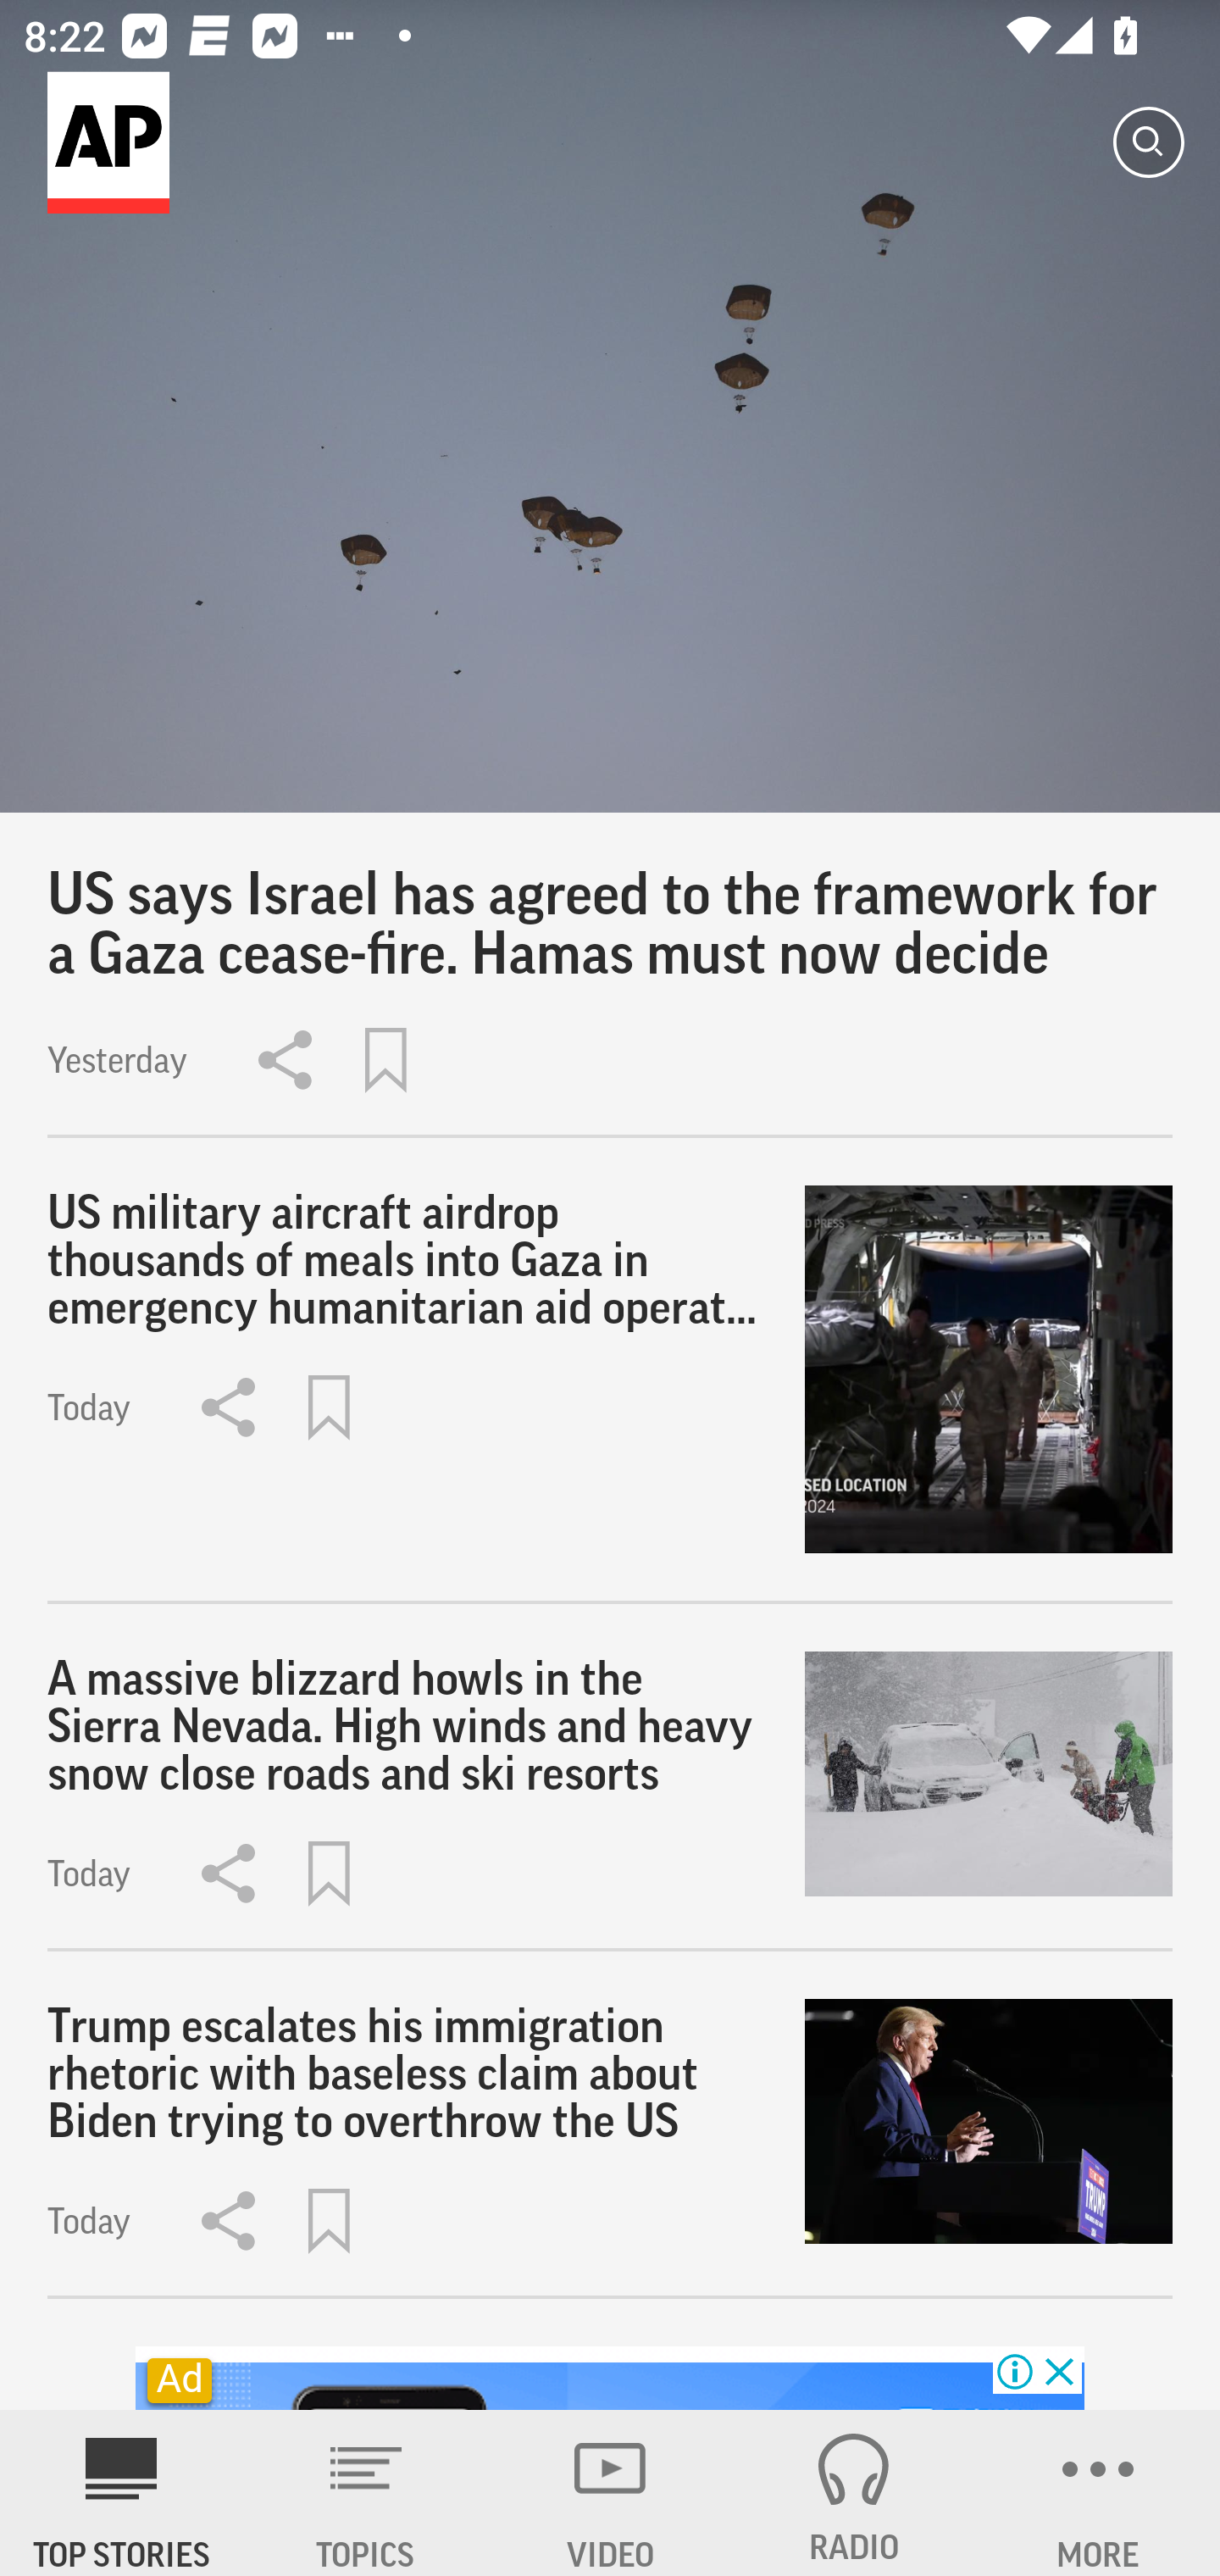  What do you see at coordinates (366, 2493) in the screenshot?
I see `TOPICS` at bounding box center [366, 2493].